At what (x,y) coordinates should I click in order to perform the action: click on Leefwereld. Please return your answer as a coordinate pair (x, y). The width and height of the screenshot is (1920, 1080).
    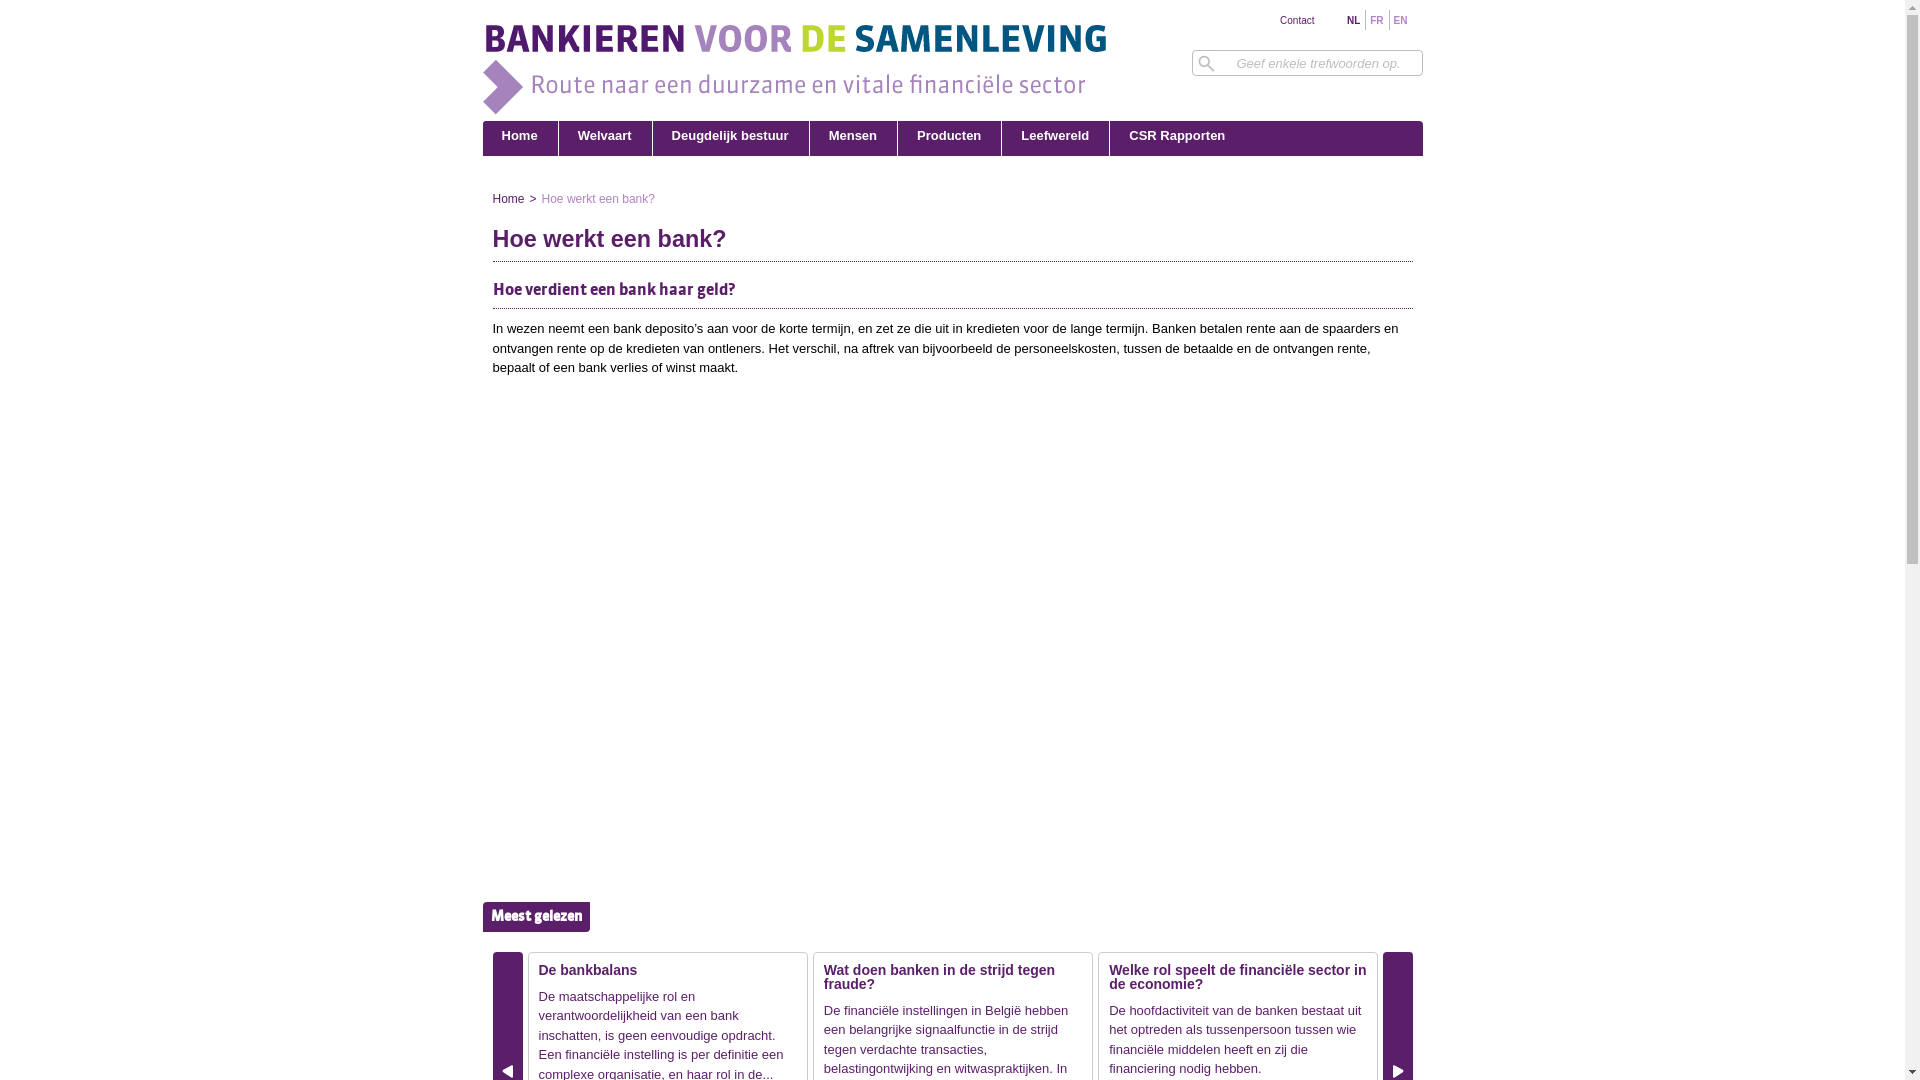
    Looking at the image, I should click on (1056, 138).